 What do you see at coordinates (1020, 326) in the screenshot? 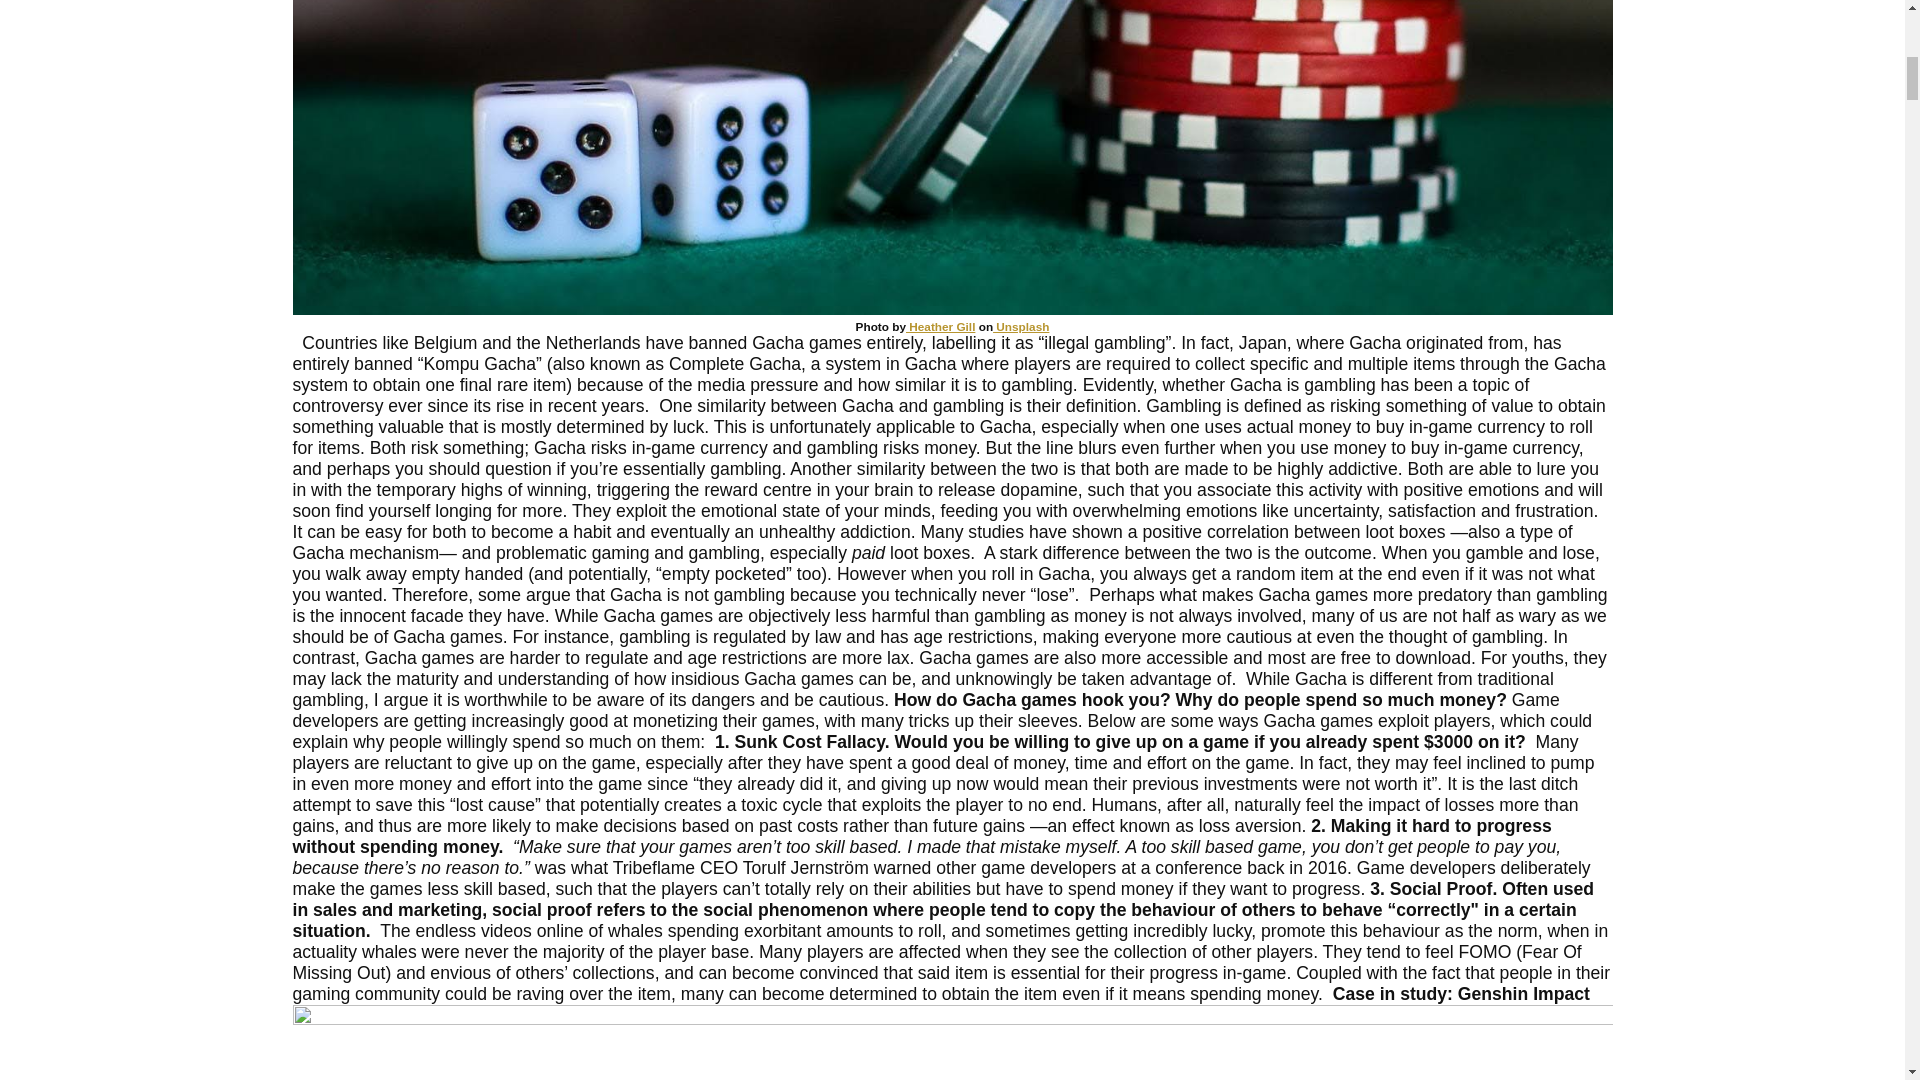
I see `Unsplash` at bounding box center [1020, 326].